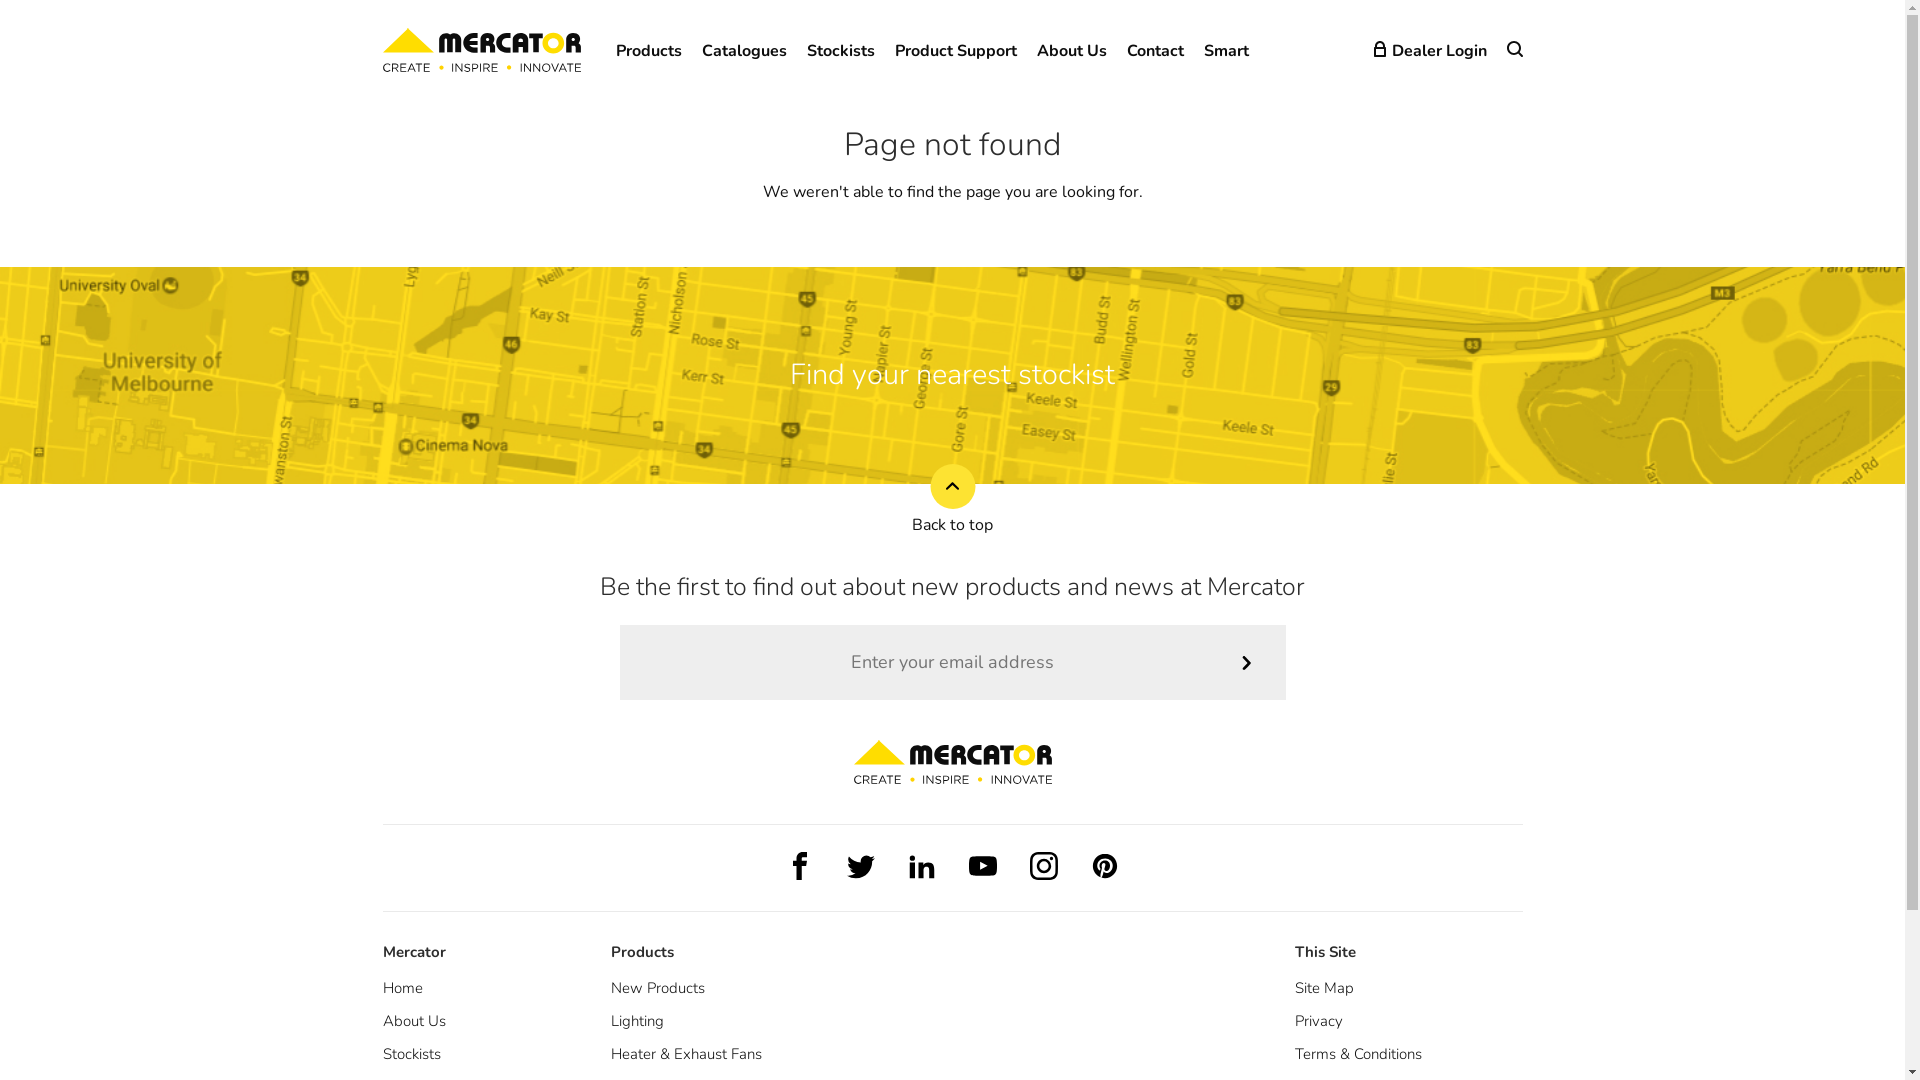 The image size is (1920, 1080). Describe the element at coordinates (0, 0) in the screenshot. I see `Skip to content` at that location.